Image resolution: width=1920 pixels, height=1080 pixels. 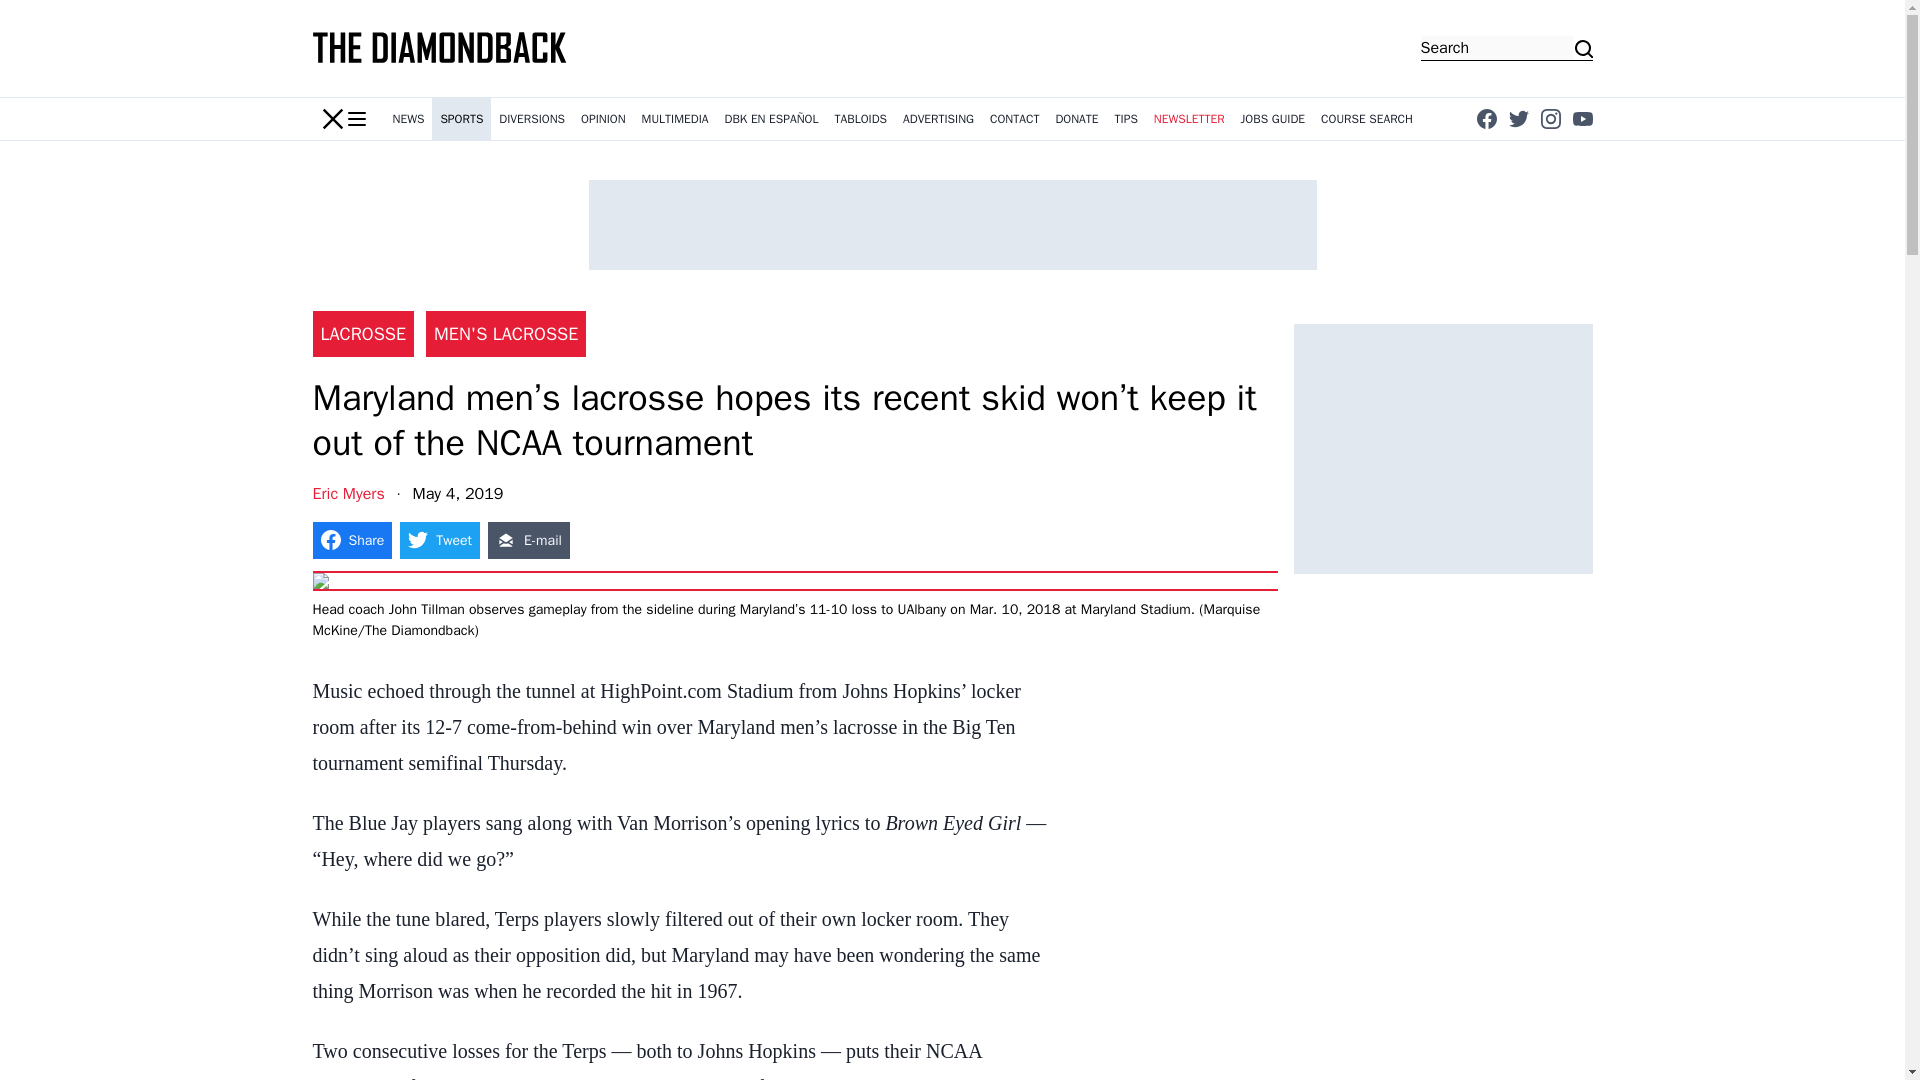 I want to click on CONTACT, so click(x=1014, y=119).